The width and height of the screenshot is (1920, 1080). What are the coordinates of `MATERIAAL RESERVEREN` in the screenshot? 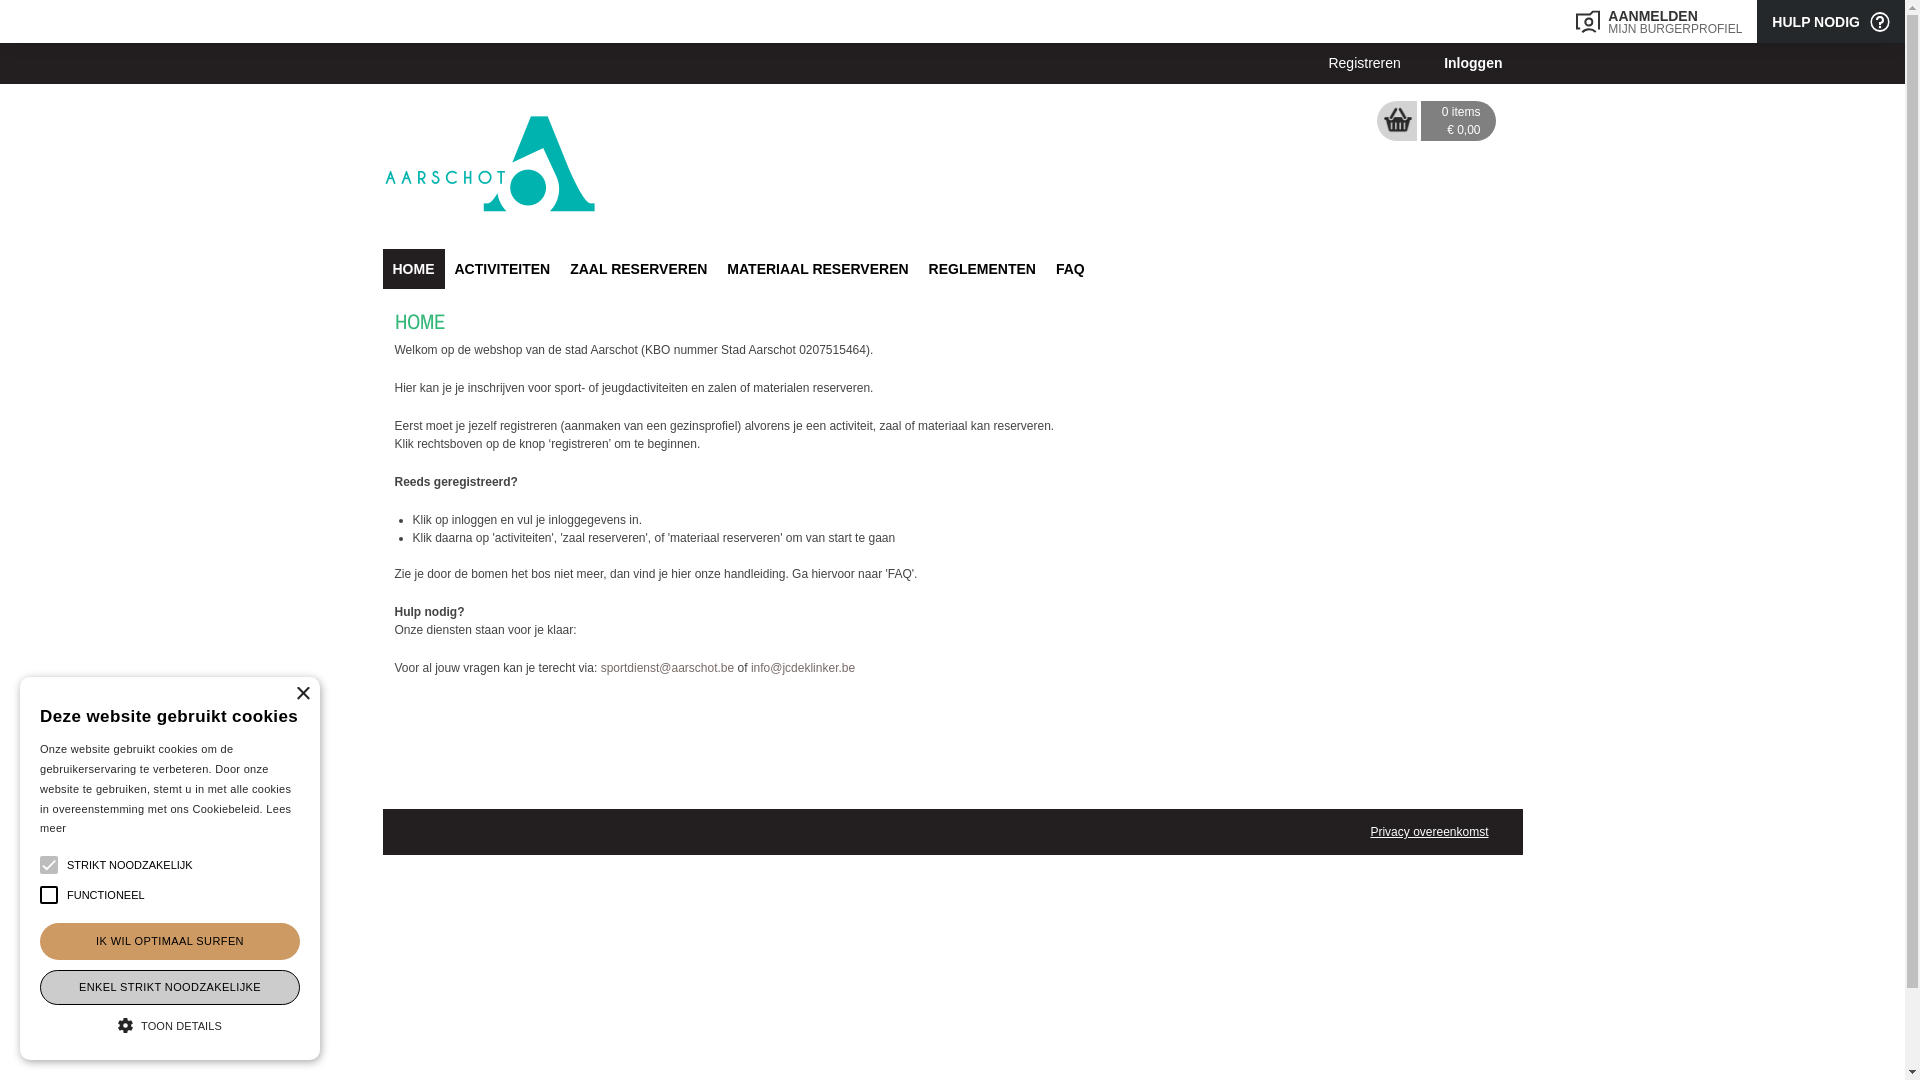 It's located at (818, 269).